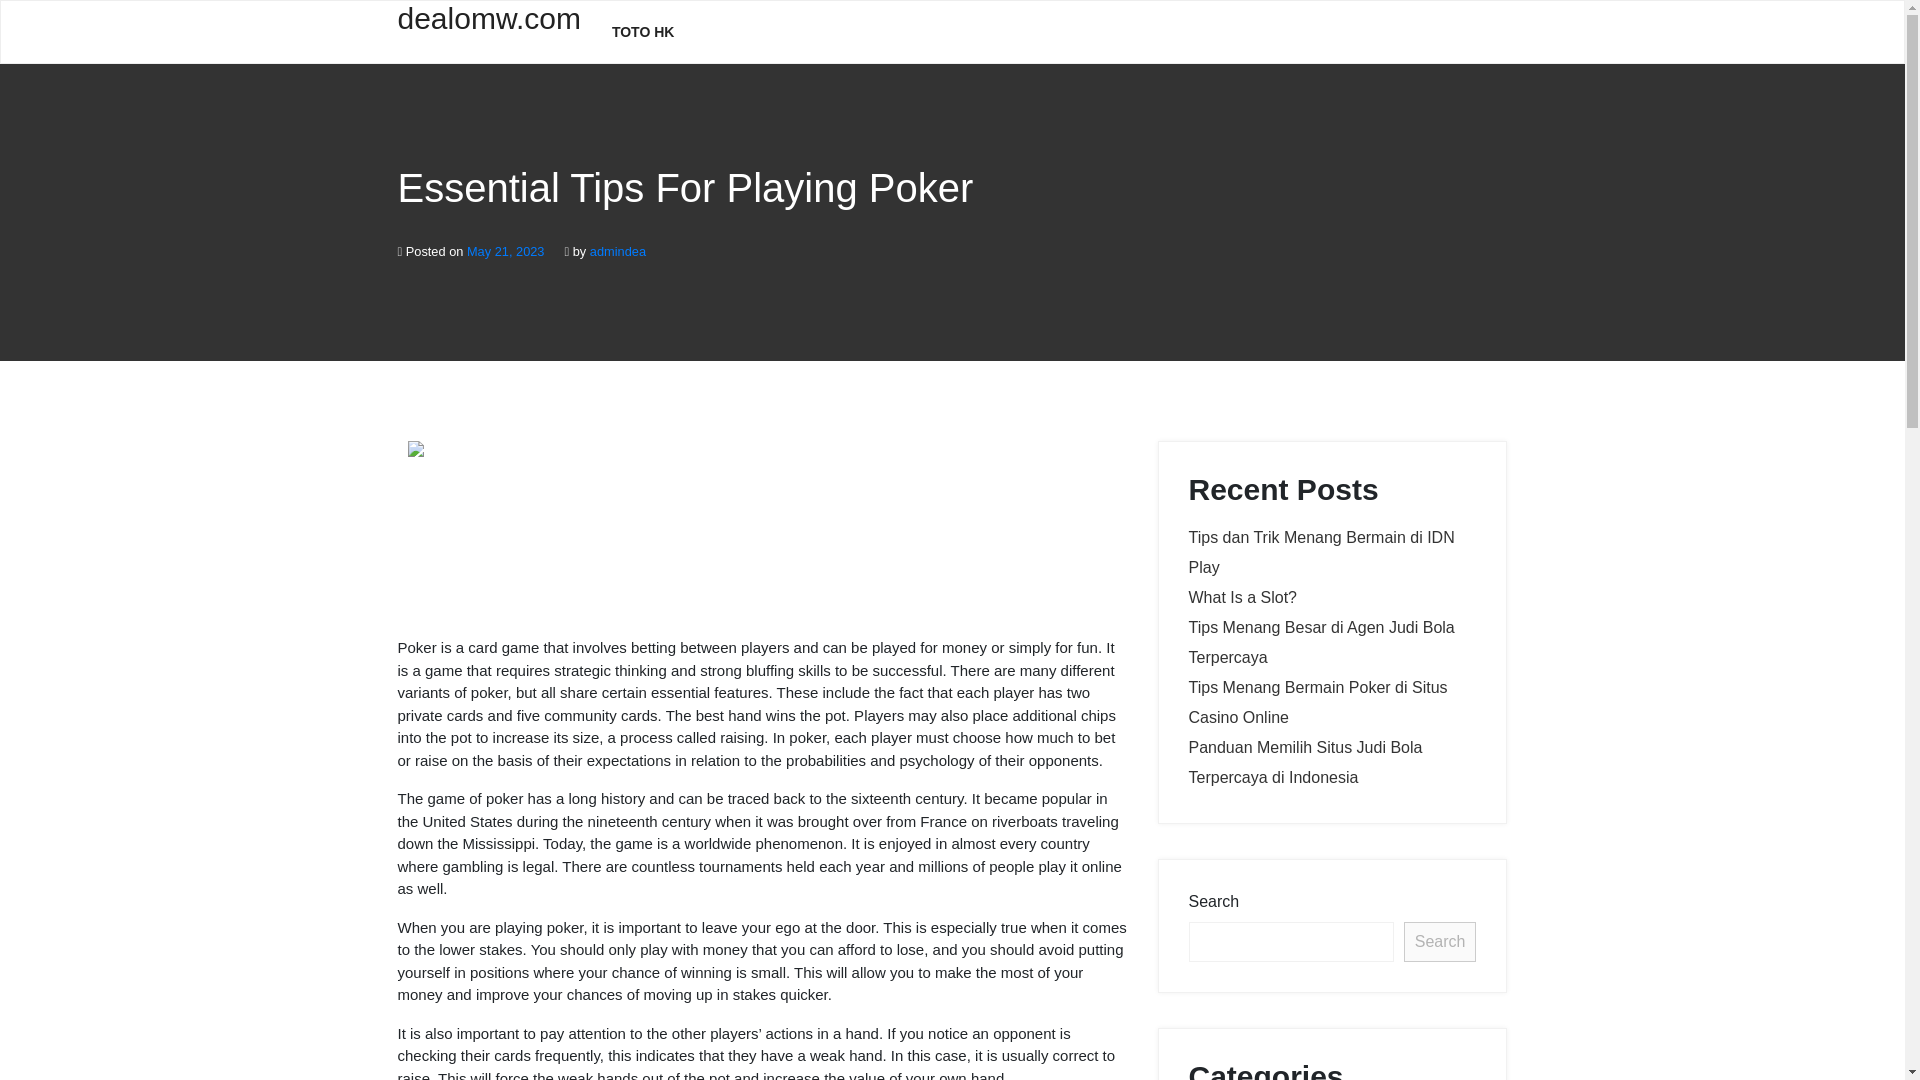 The width and height of the screenshot is (1920, 1080). I want to click on dealomw.com, so click(489, 30).